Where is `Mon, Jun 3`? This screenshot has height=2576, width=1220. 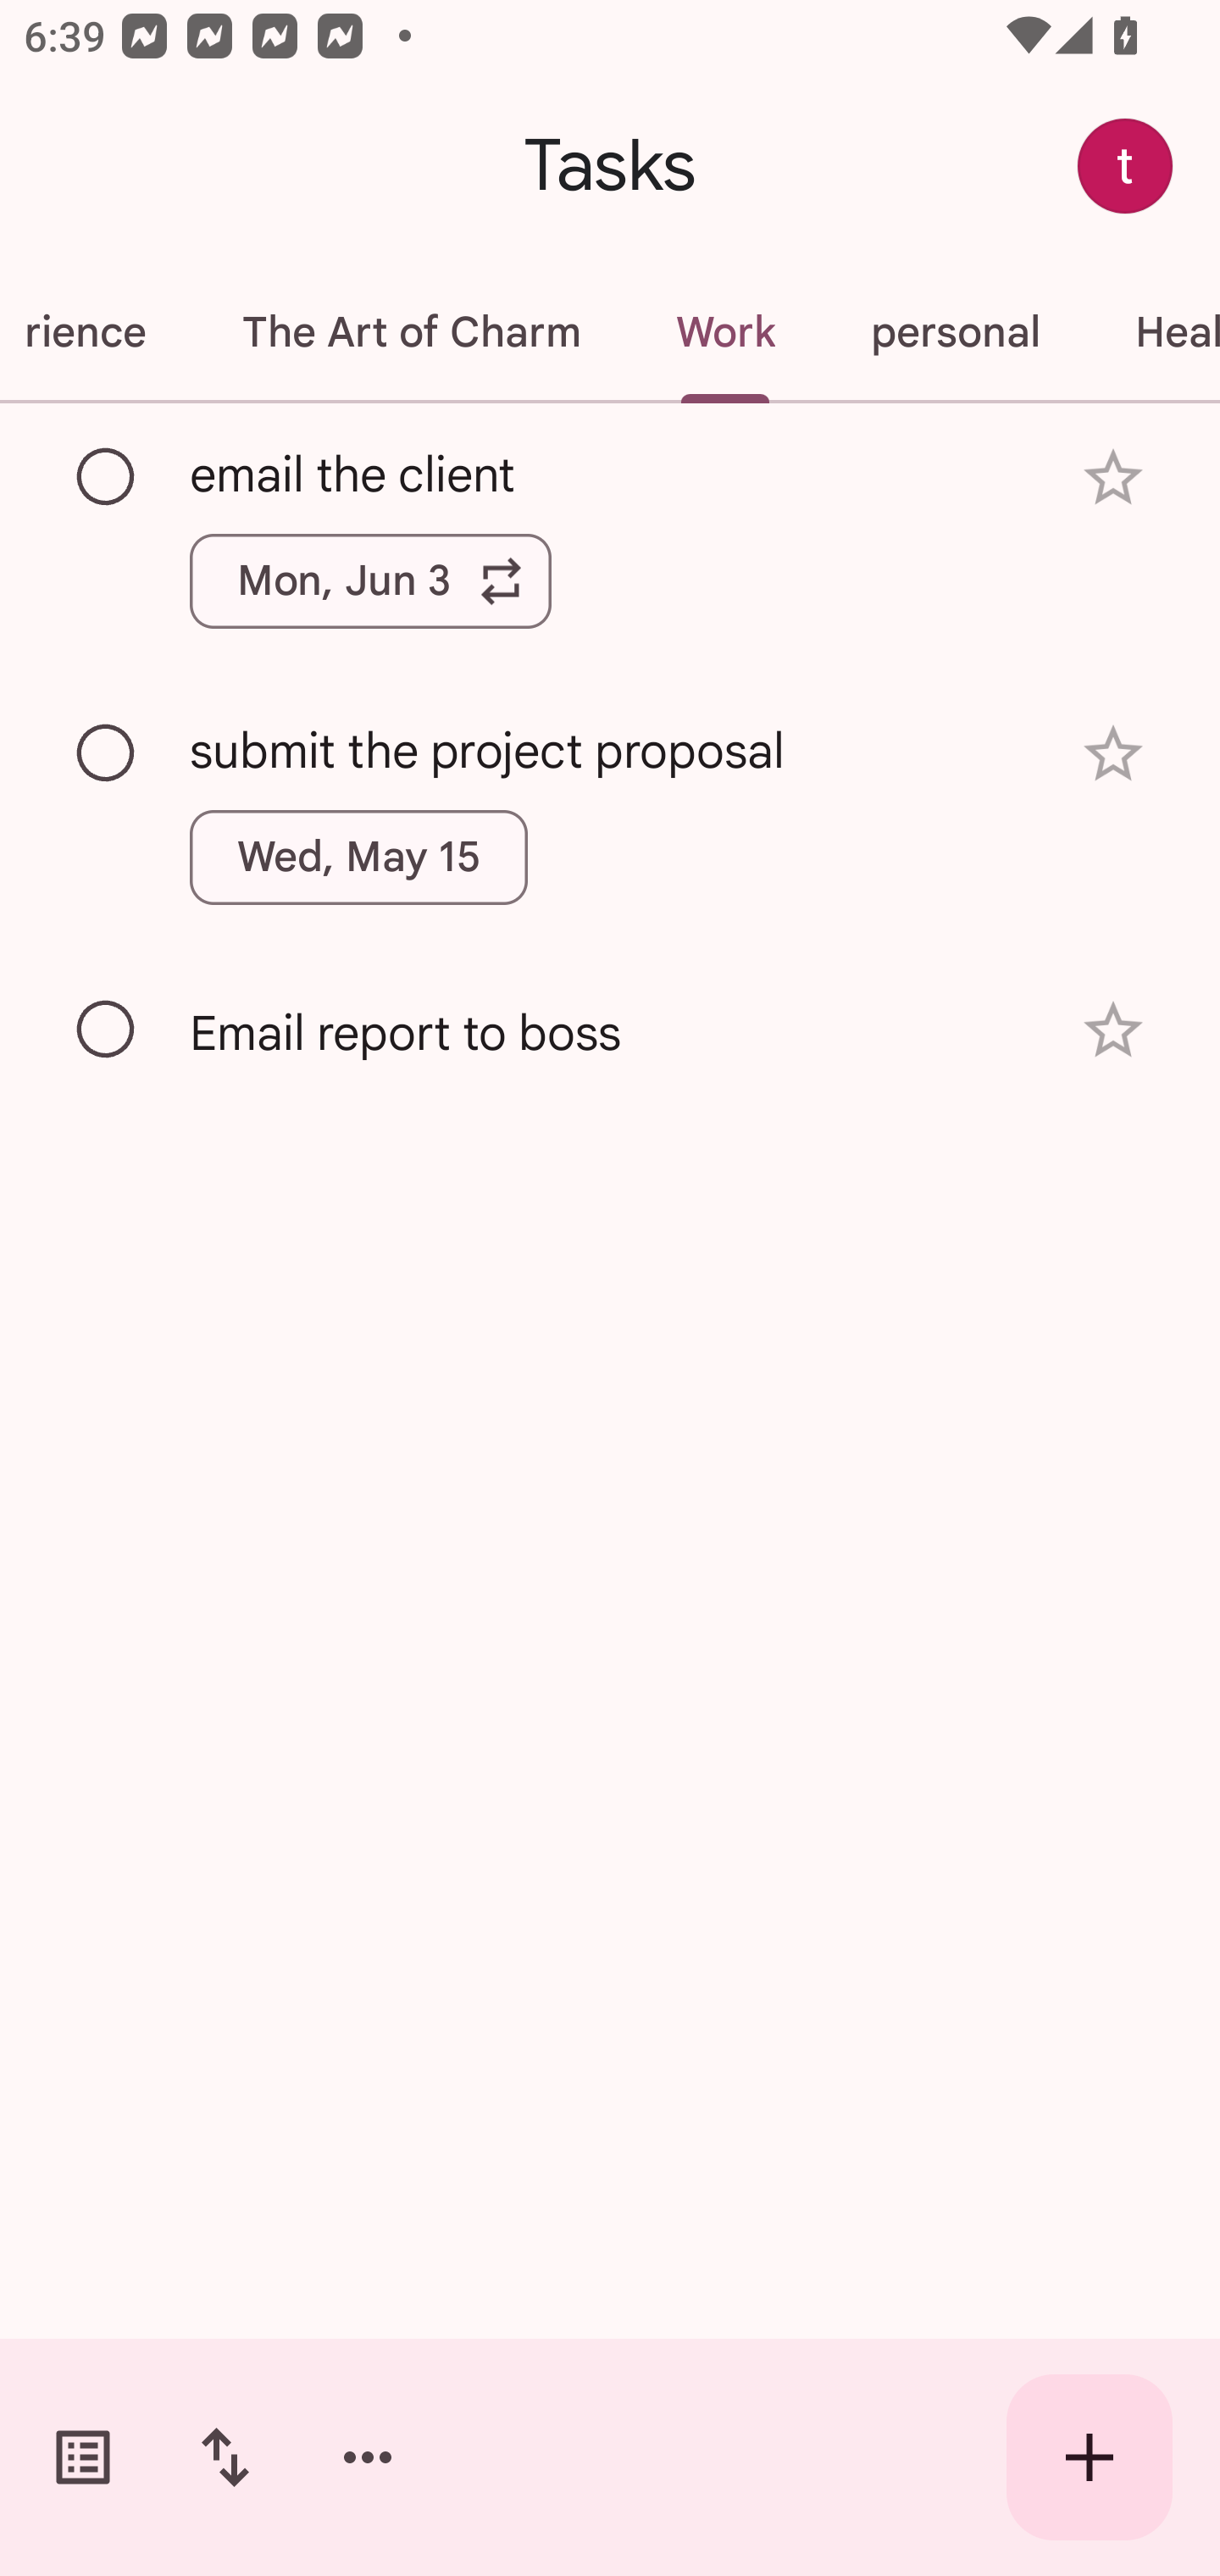 Mon, Jun 3 is located at coordinates (370, 580).